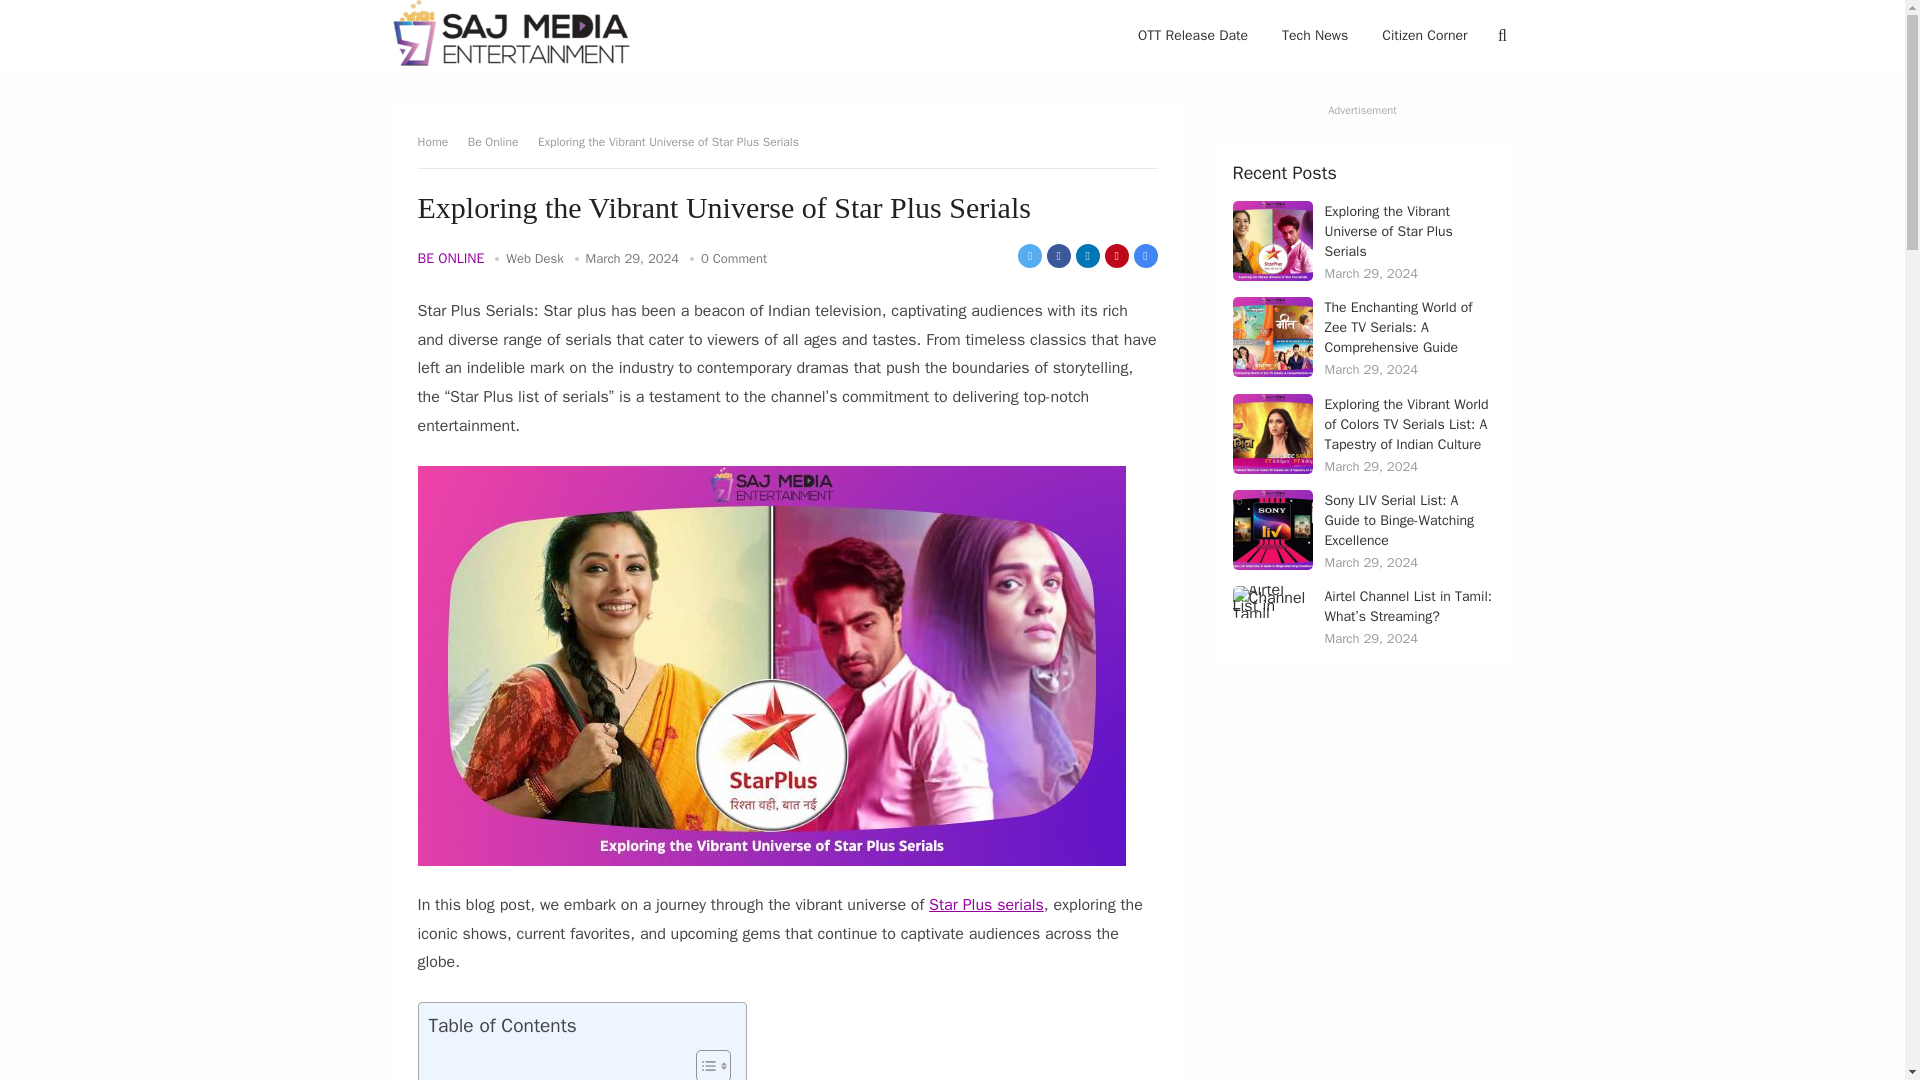  I want to click on OTT Release Date, so click(1193, 36).